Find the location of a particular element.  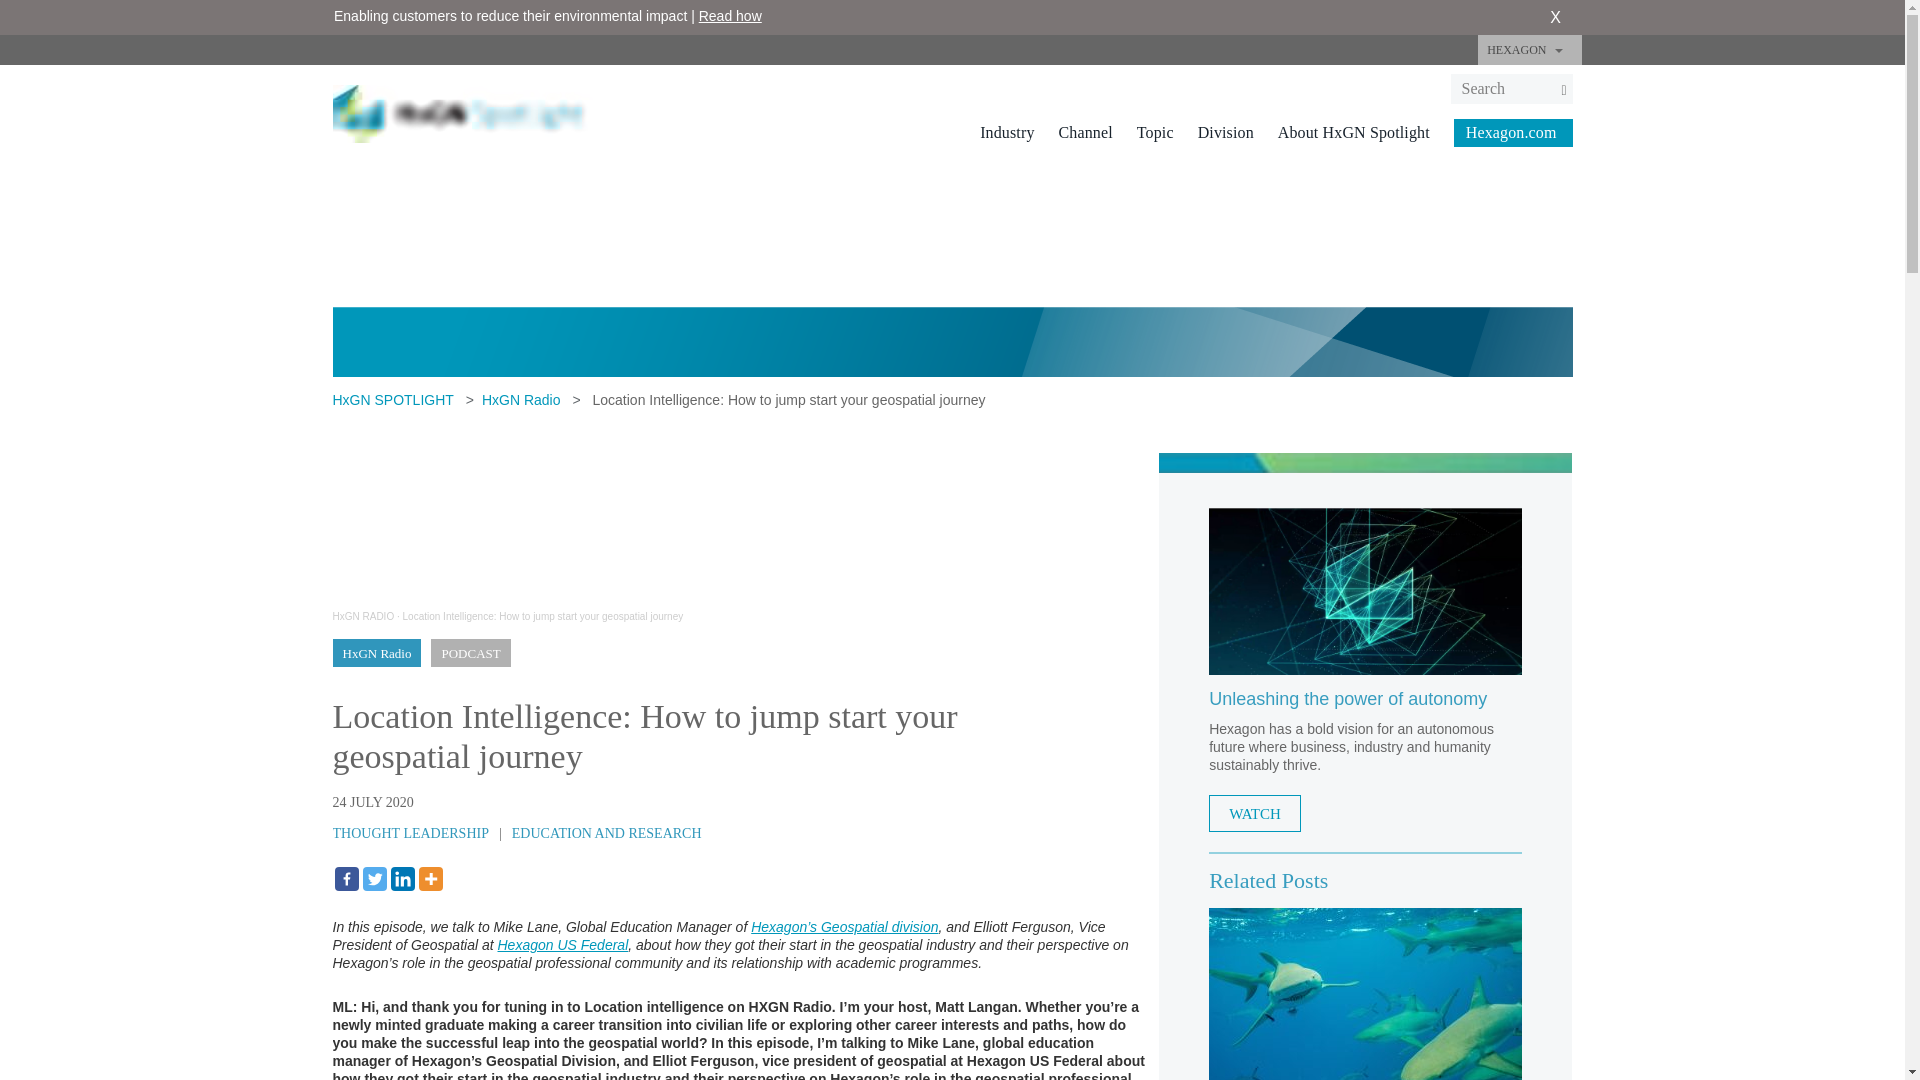

Twitter is located at coordinates (374, 879).